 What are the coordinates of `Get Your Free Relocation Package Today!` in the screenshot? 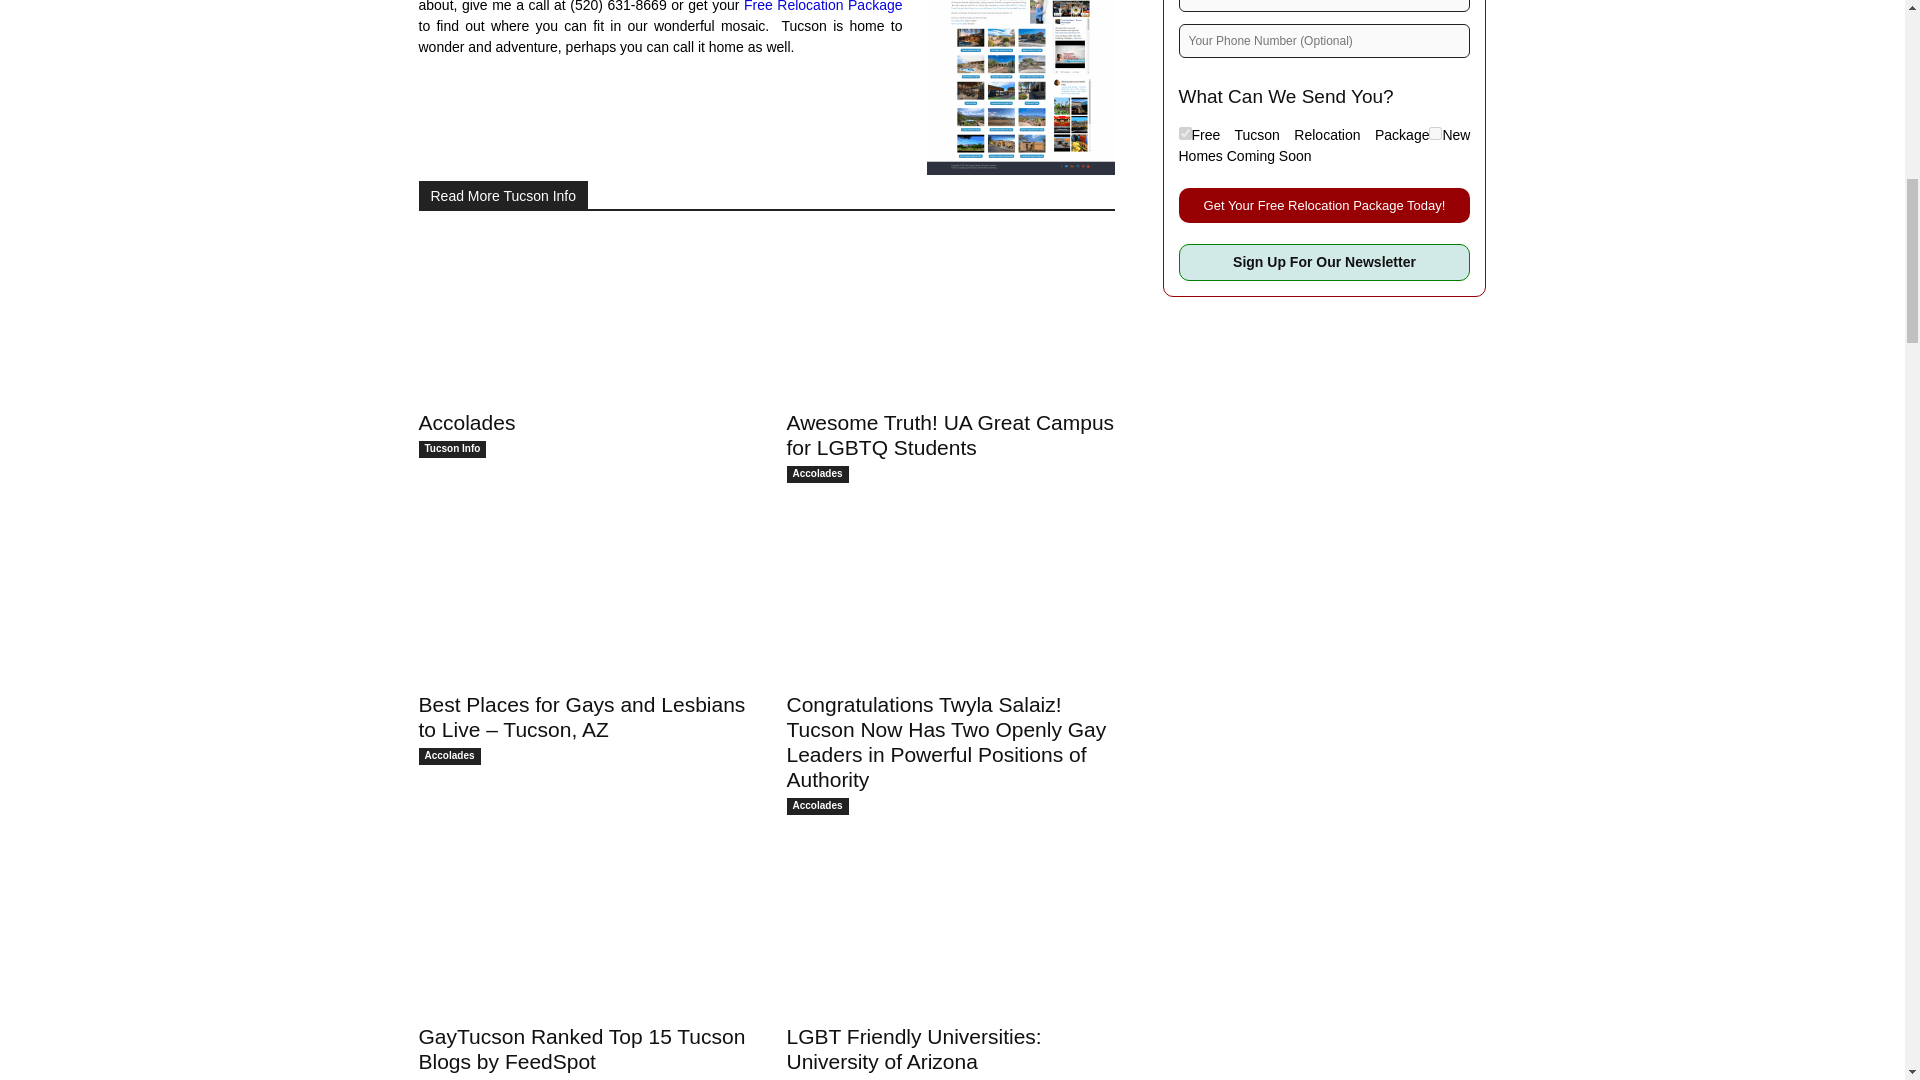 It's located at (1324, 204).